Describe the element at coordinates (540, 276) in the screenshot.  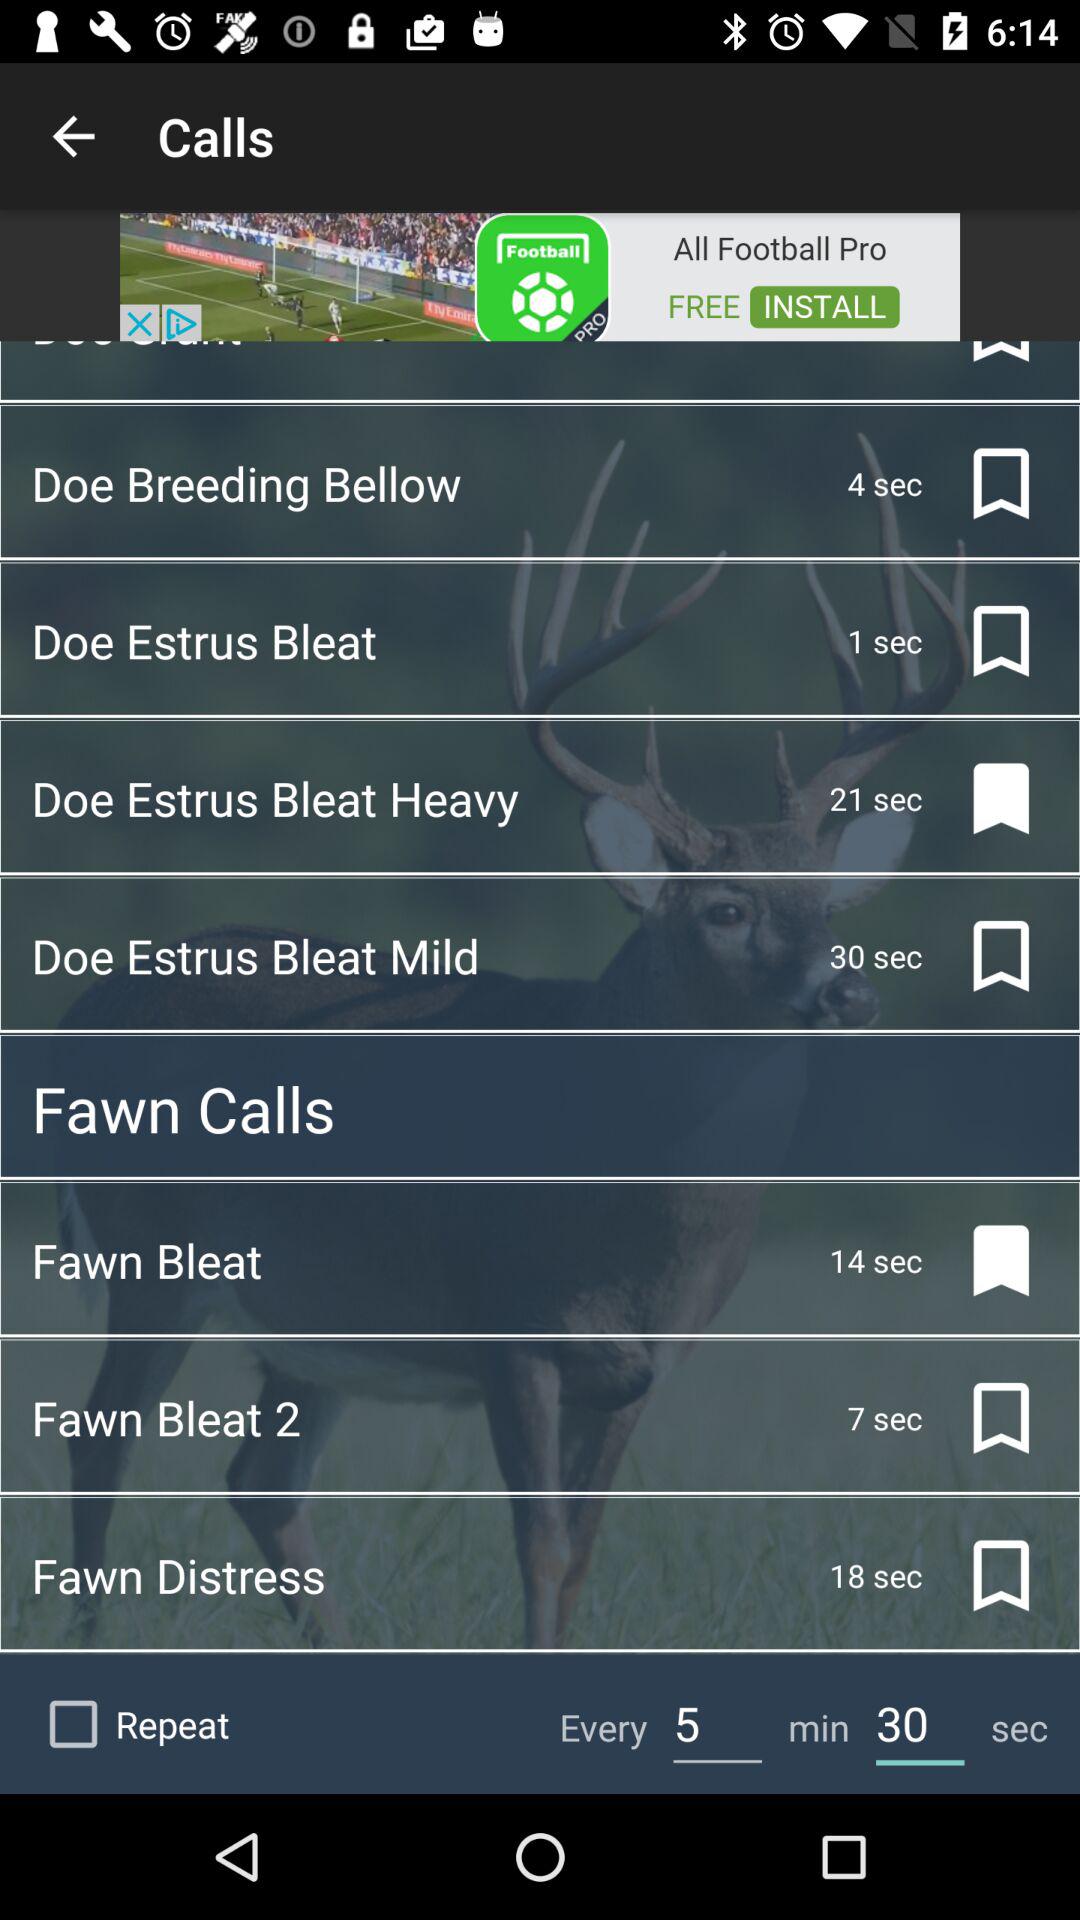
I see `open advertisement` at that location.